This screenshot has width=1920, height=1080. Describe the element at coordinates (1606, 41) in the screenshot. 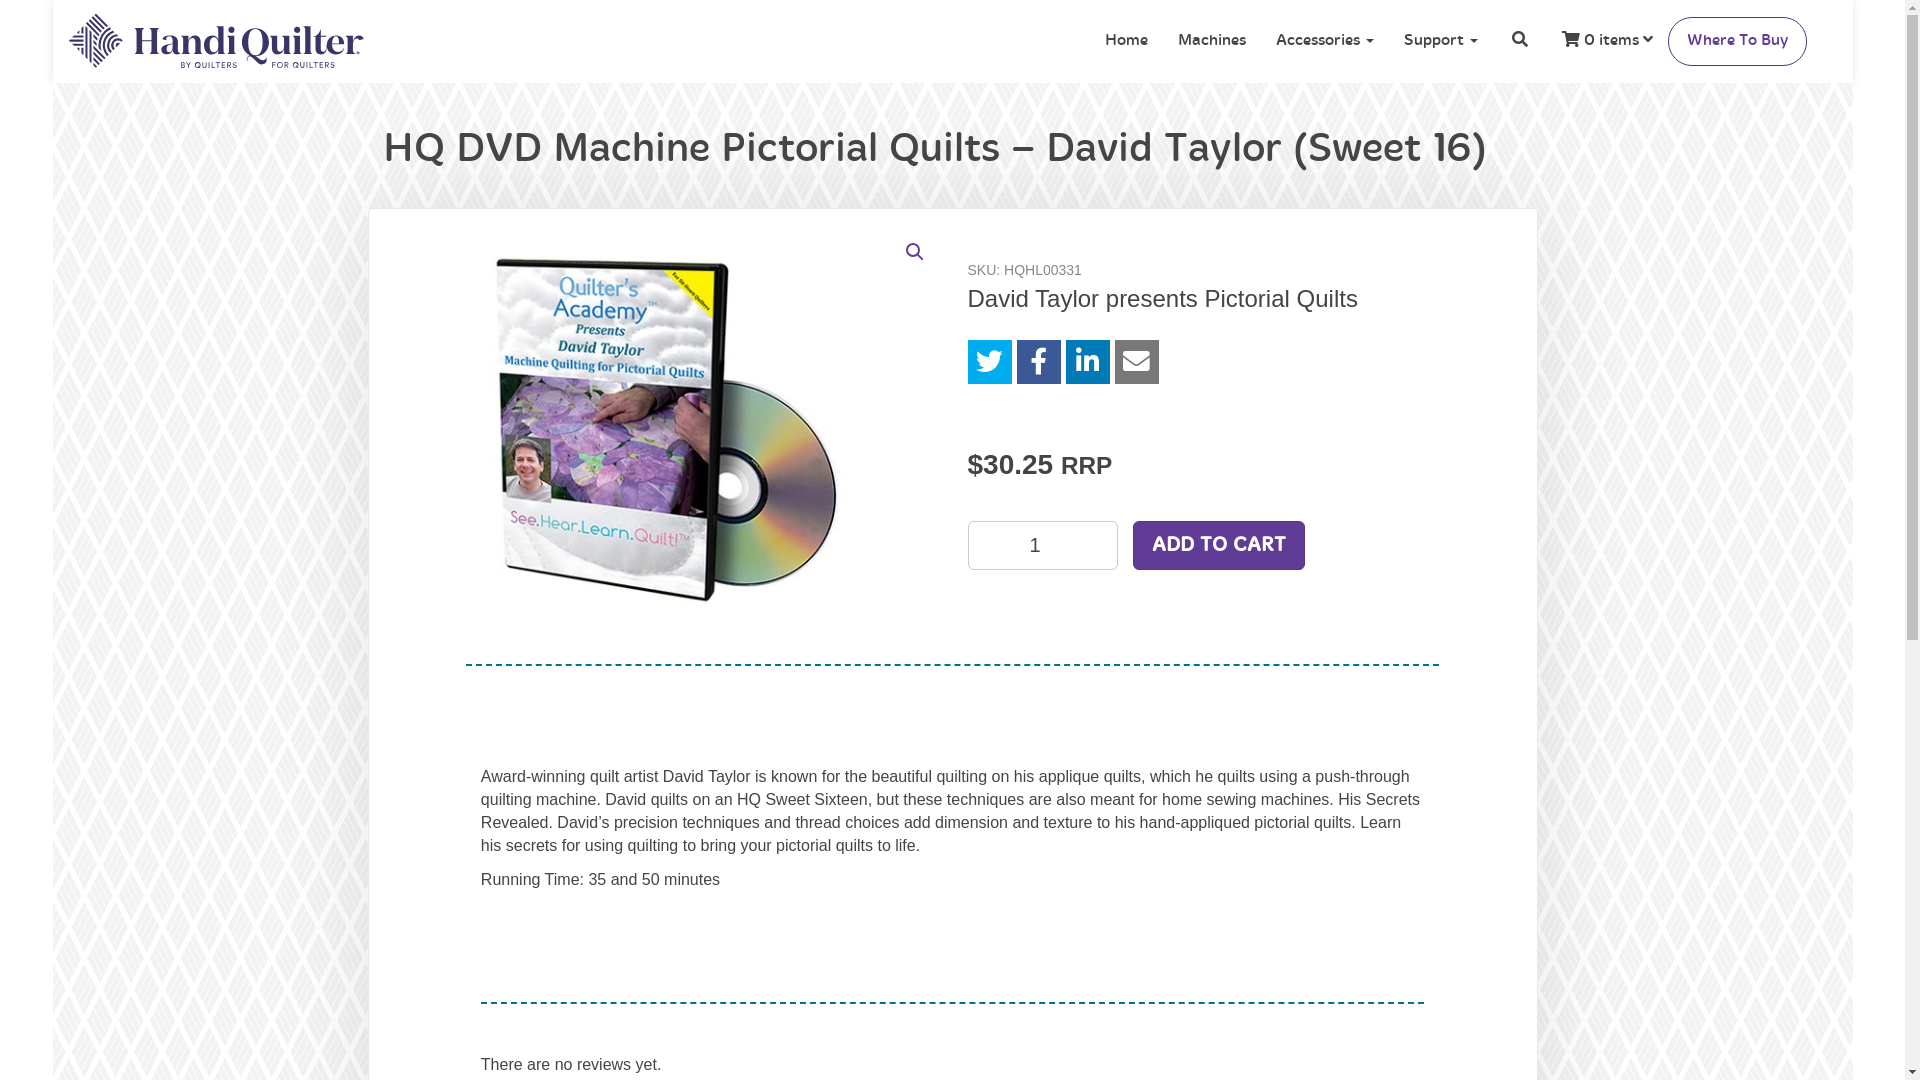

I see `0 items` at that location.